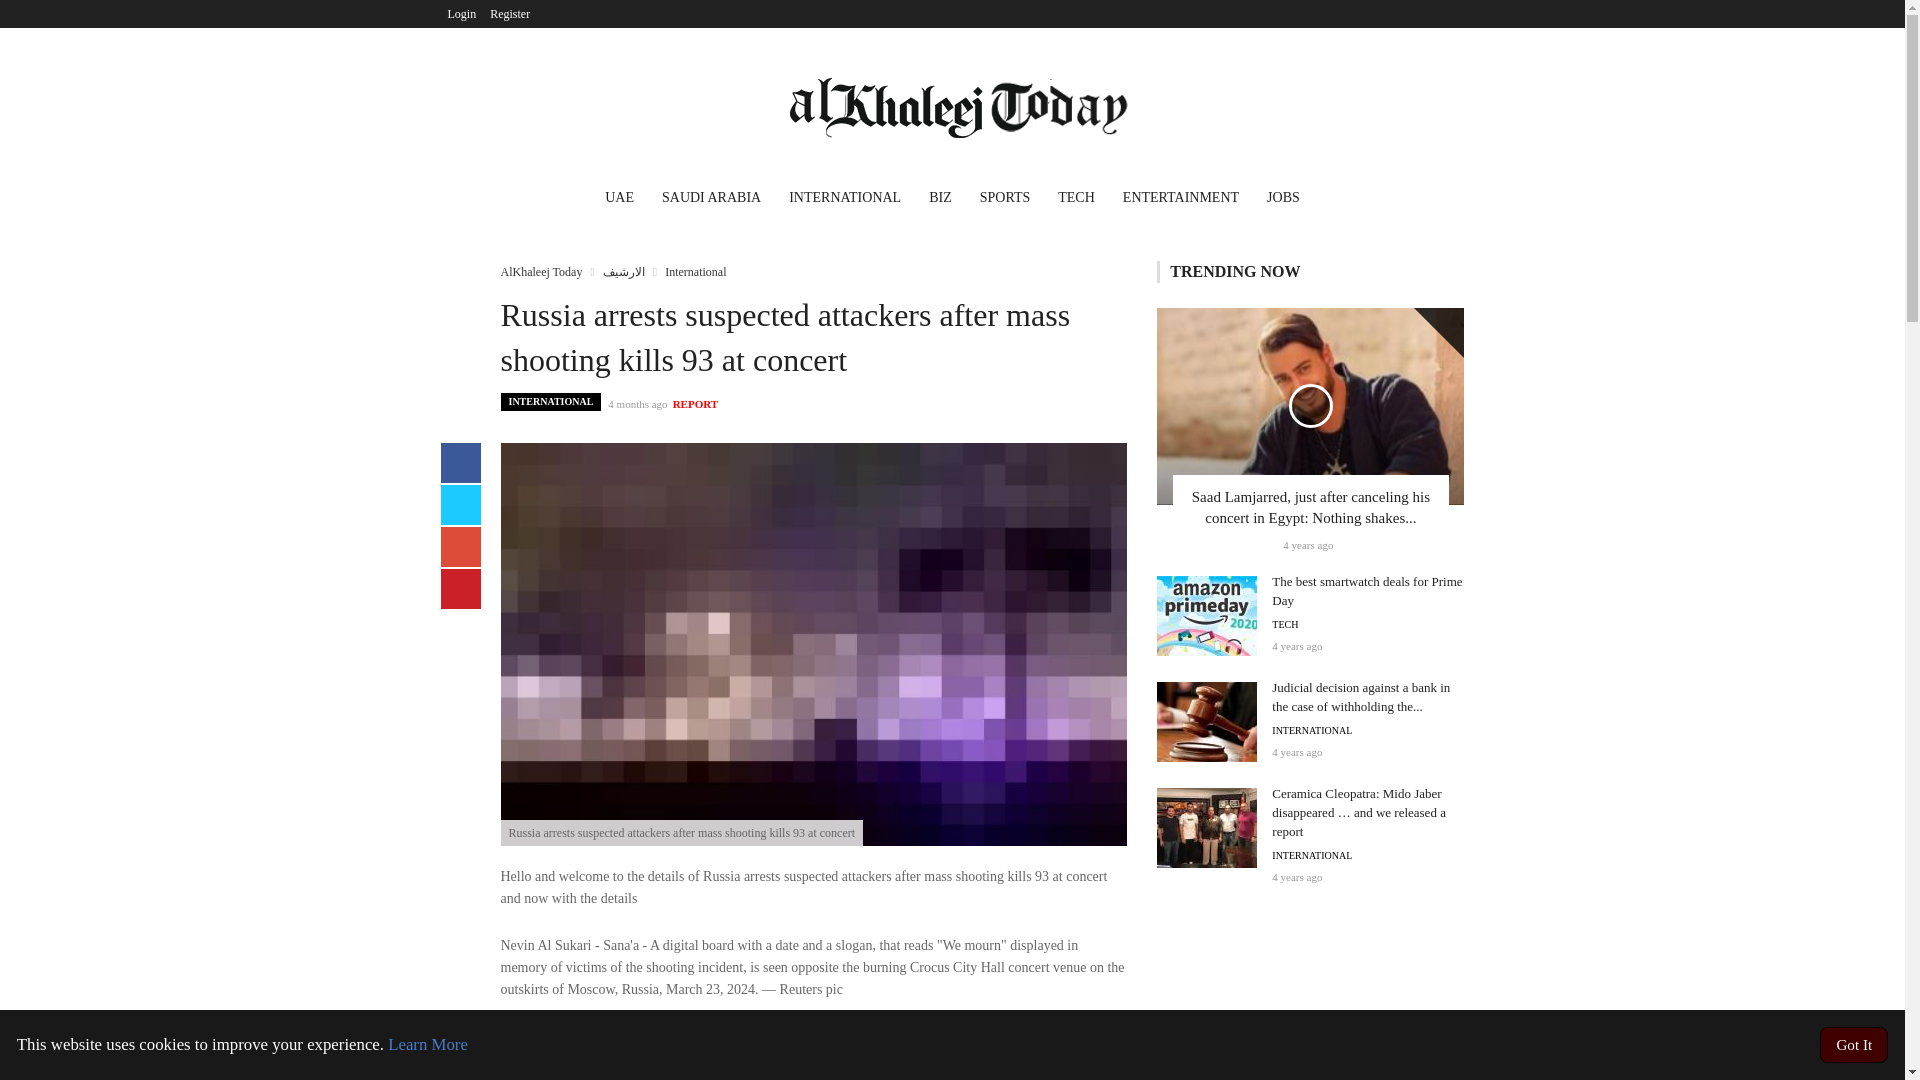  Describe the element at coordinates (845, 200) in the screenshot. I see `INTERNATIONAL` at that location.